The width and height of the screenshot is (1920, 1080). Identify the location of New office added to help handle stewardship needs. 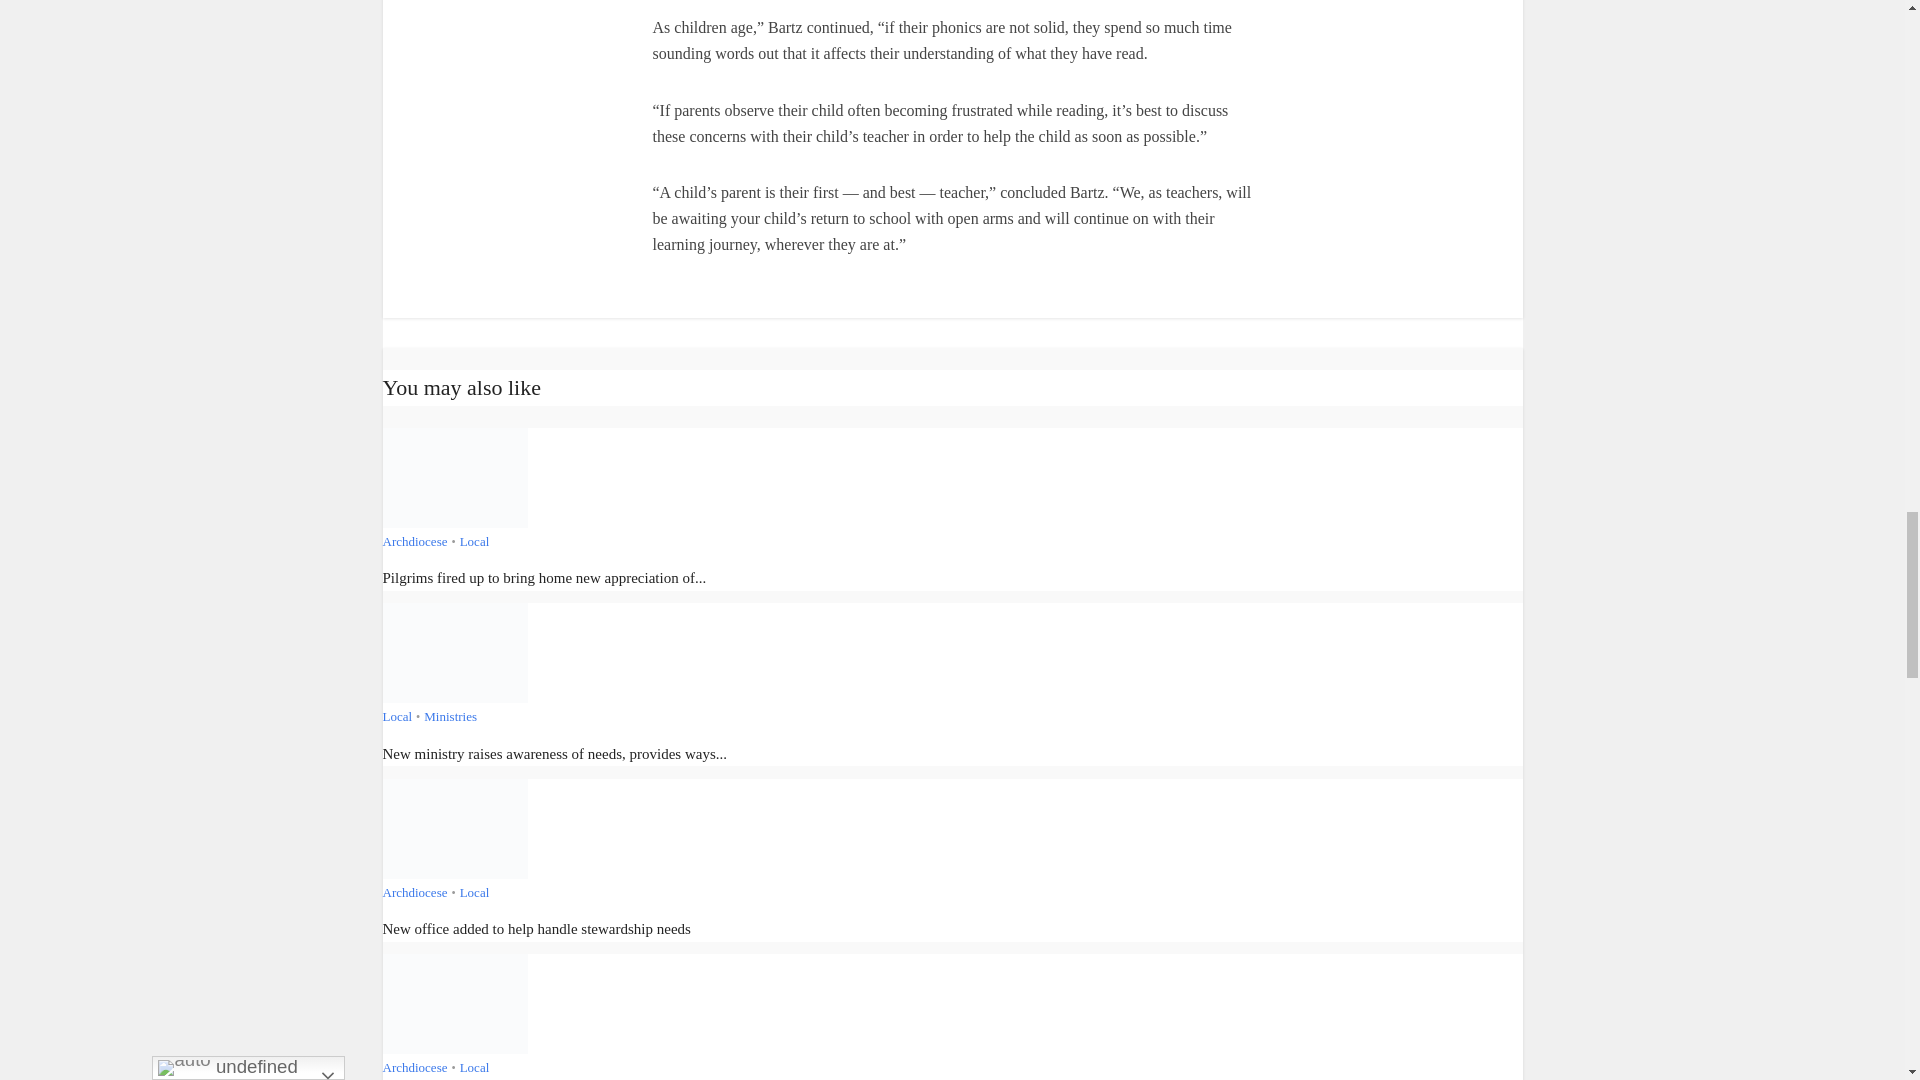
(454, 826).